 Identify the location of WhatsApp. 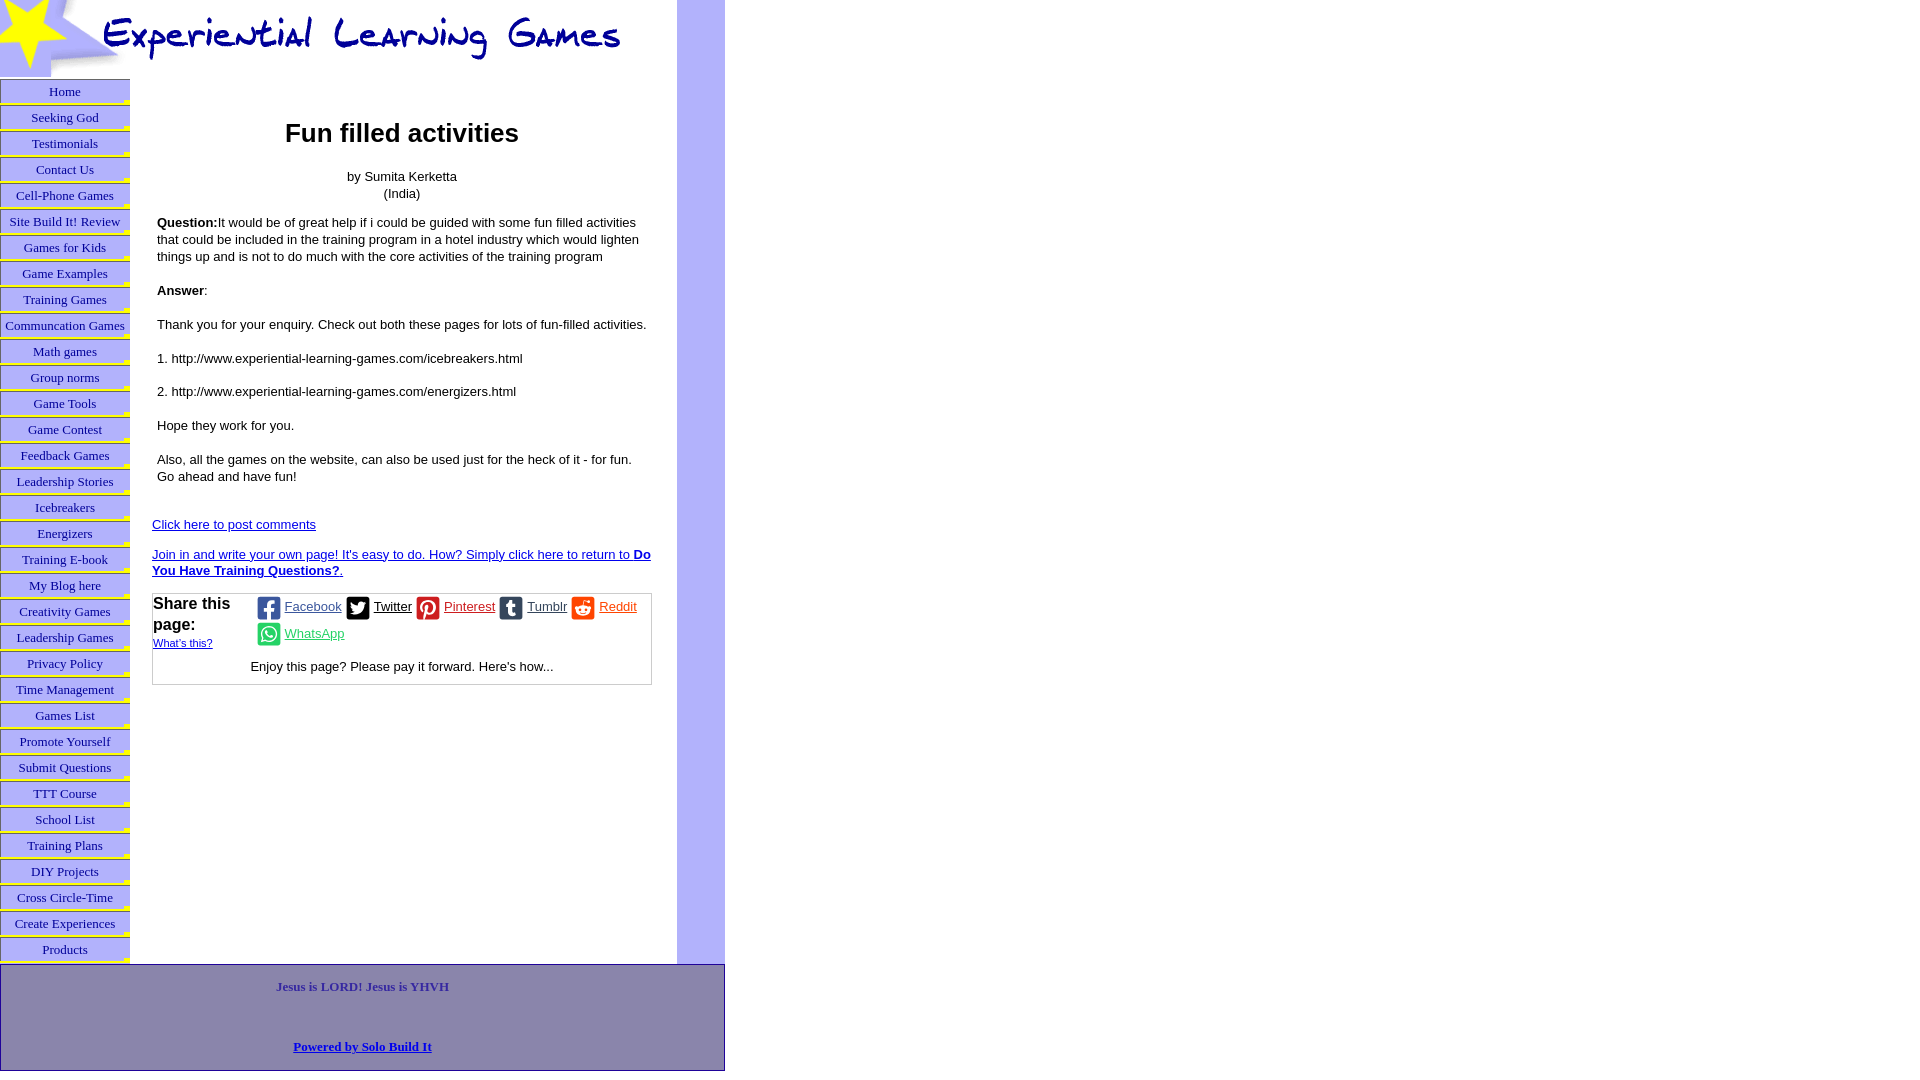
(299, 634).